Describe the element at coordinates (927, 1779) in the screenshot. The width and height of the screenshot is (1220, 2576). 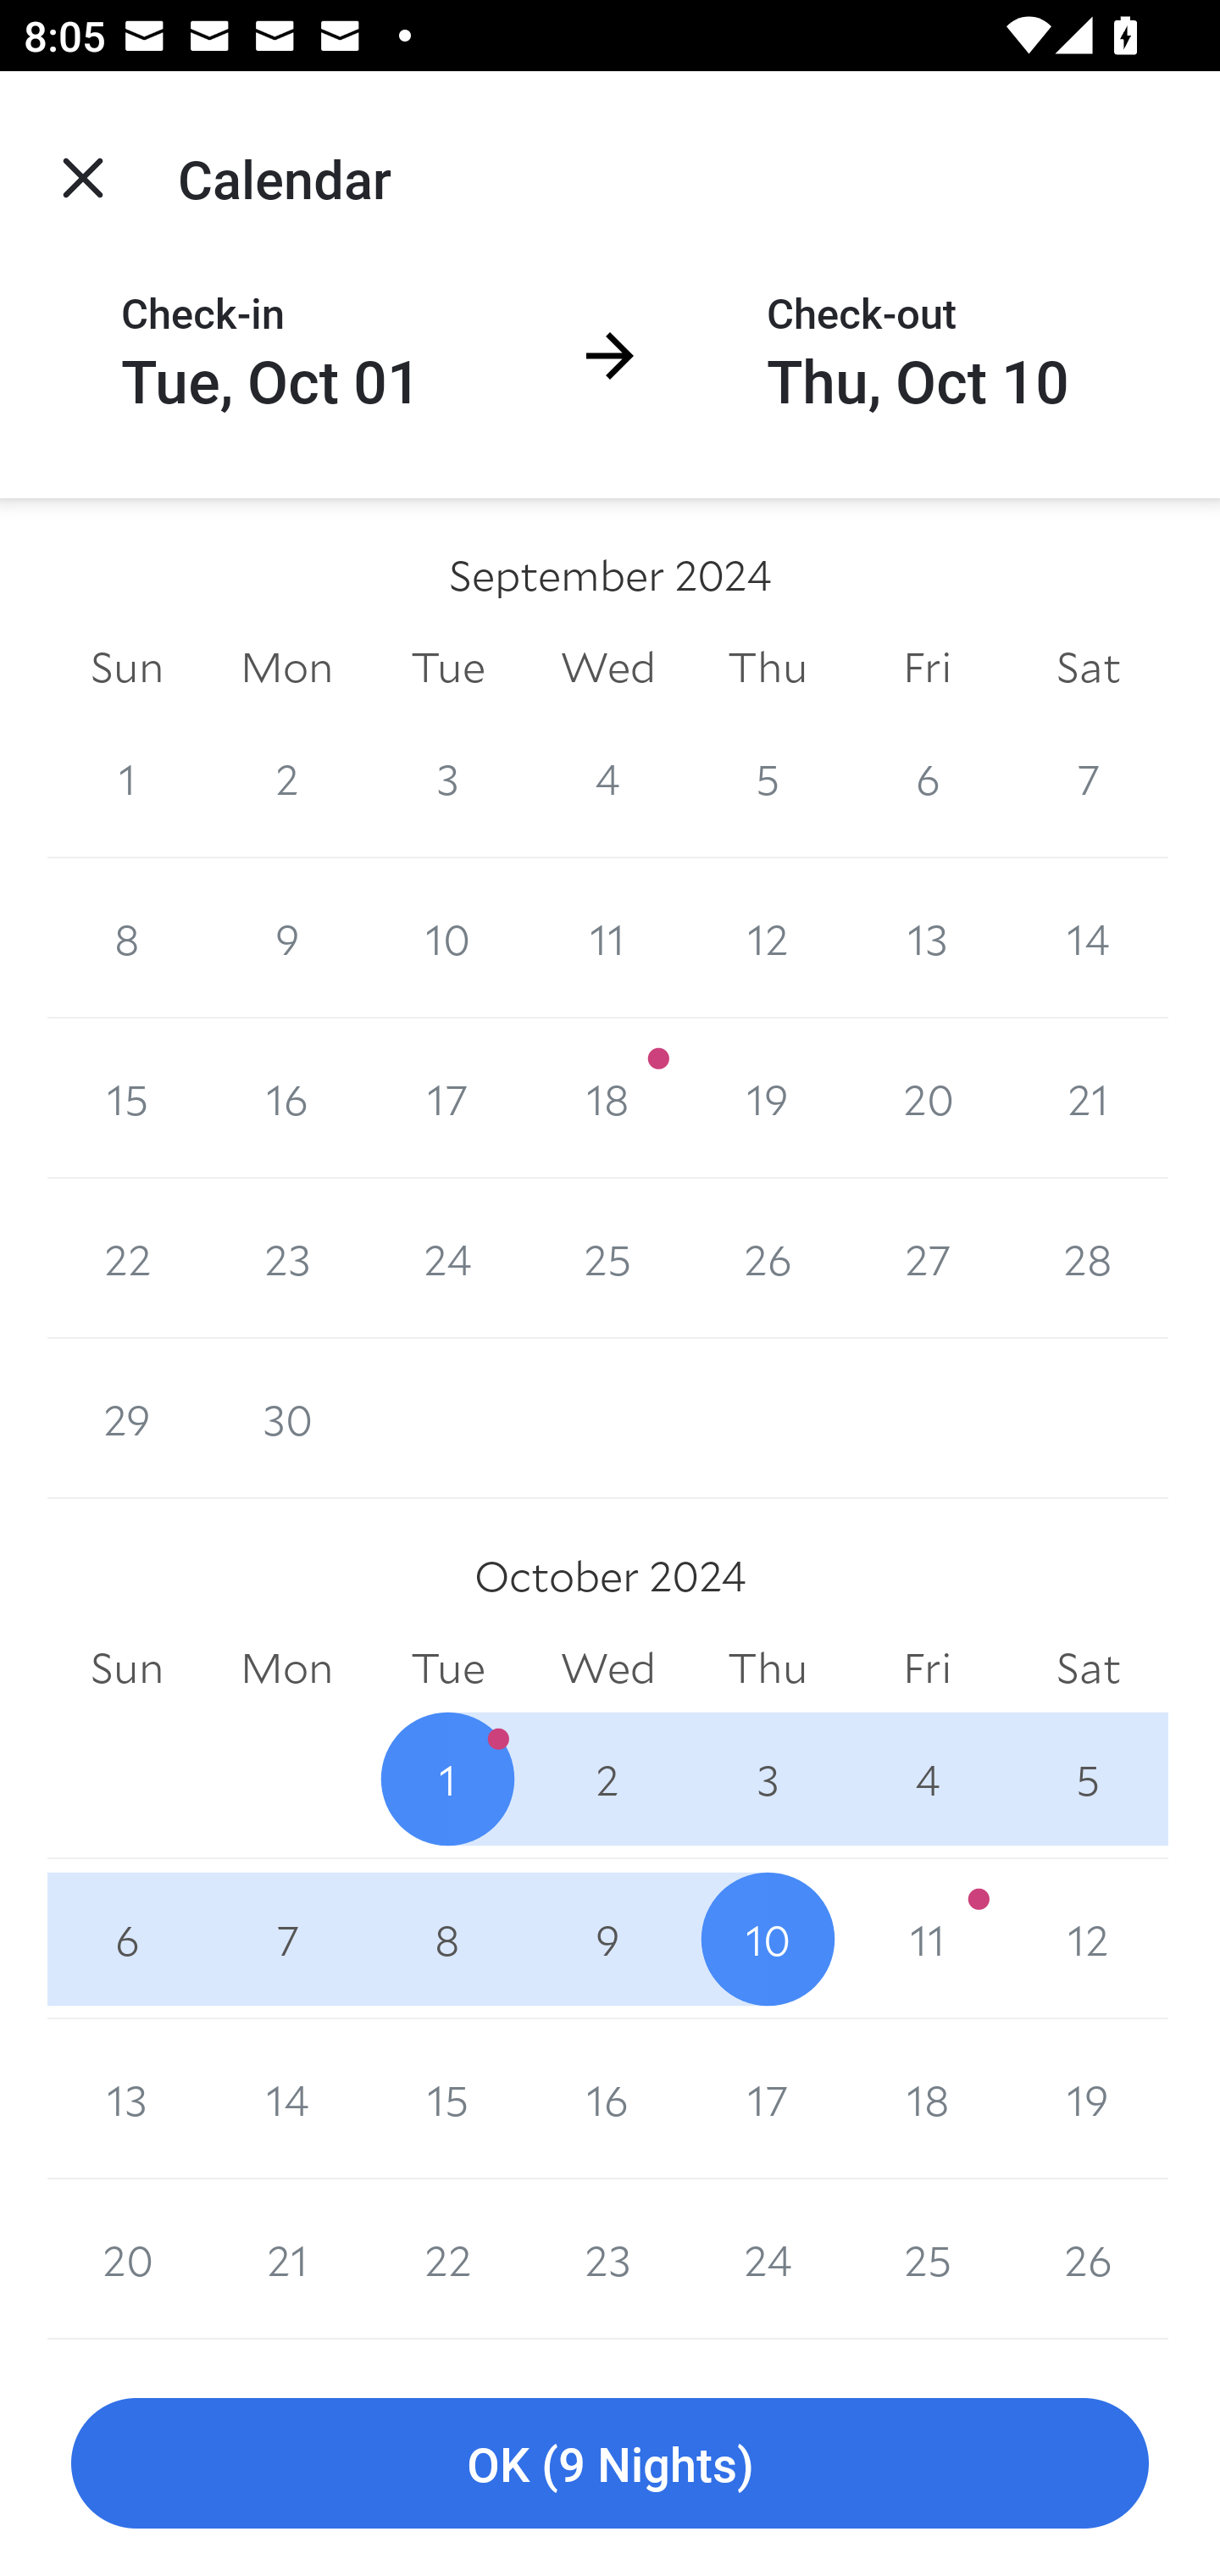
I see `4 4 October 2024` at that location.